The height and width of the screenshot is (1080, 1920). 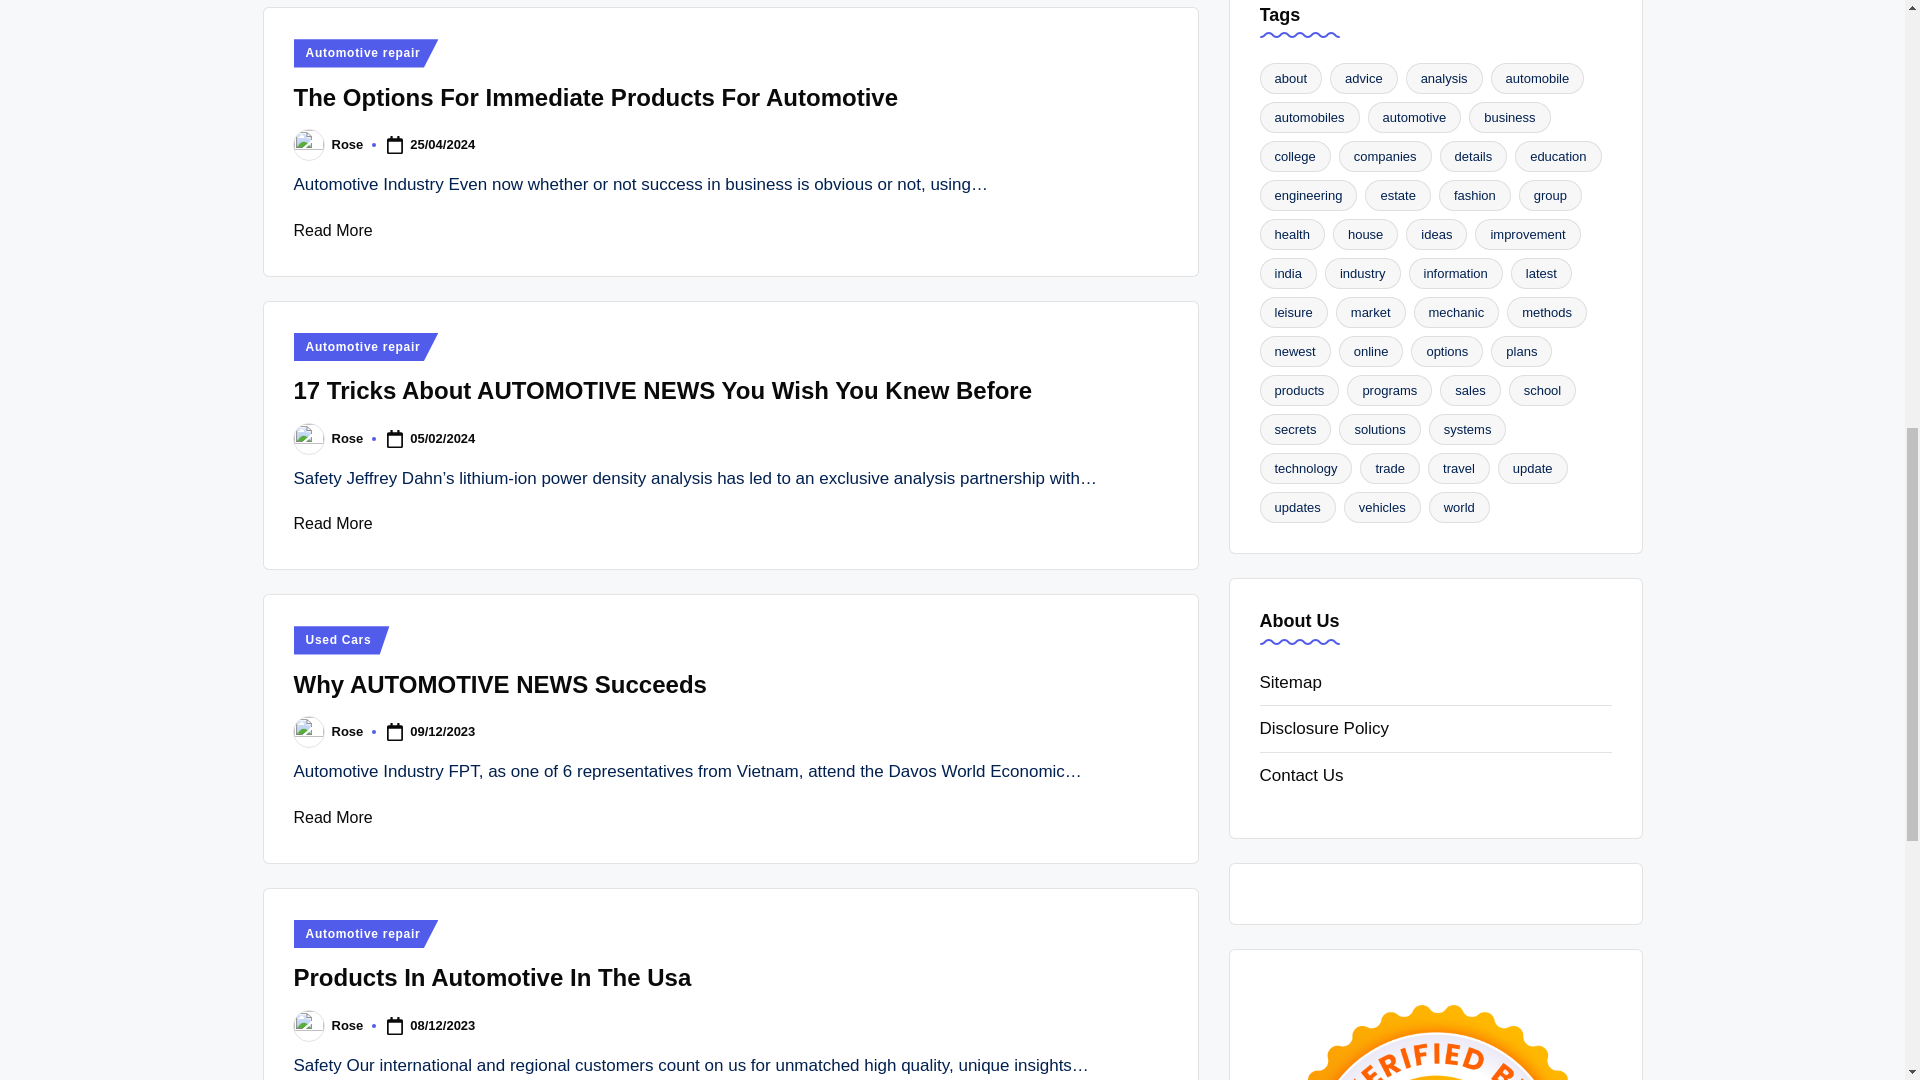 I want to click on Why AUTOMOTIVE NEWS Succeeds, so click(x=500, y=684).